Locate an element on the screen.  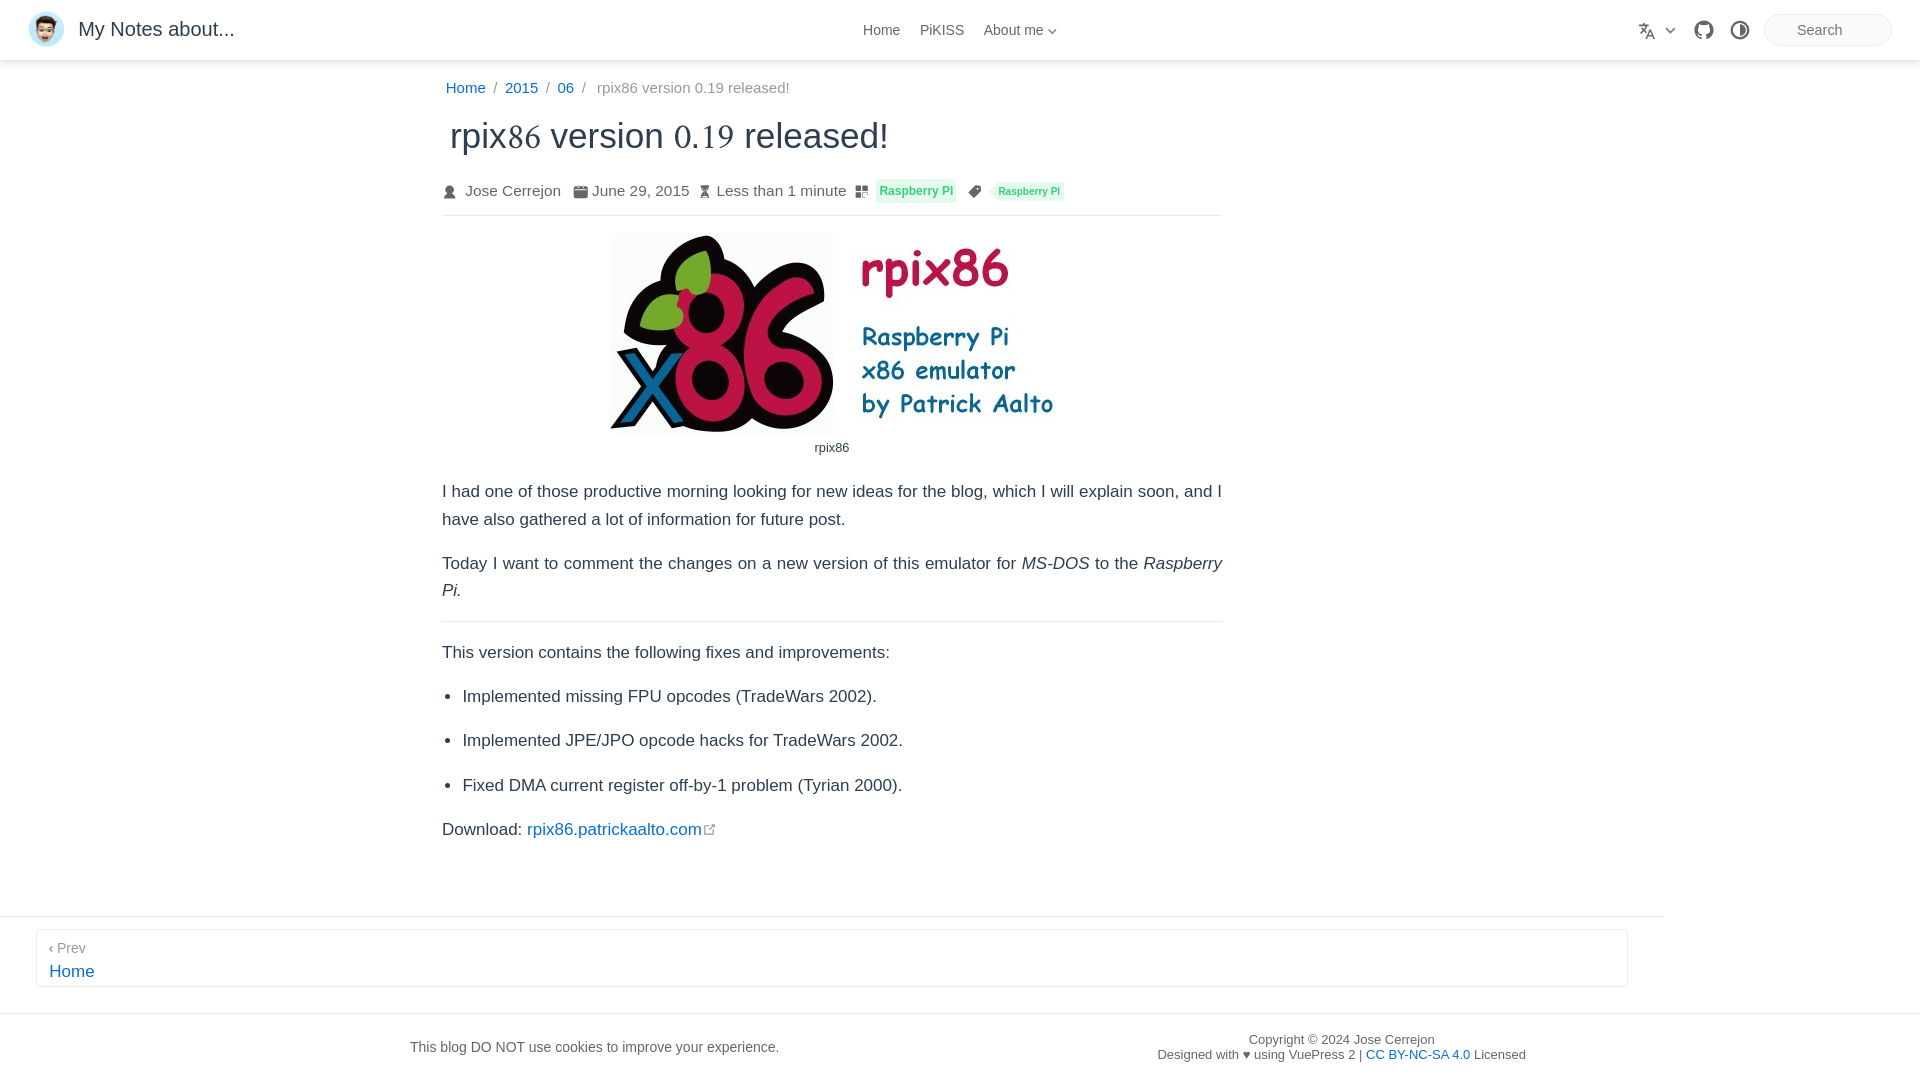
2015 is located at coordinates (131, 30).